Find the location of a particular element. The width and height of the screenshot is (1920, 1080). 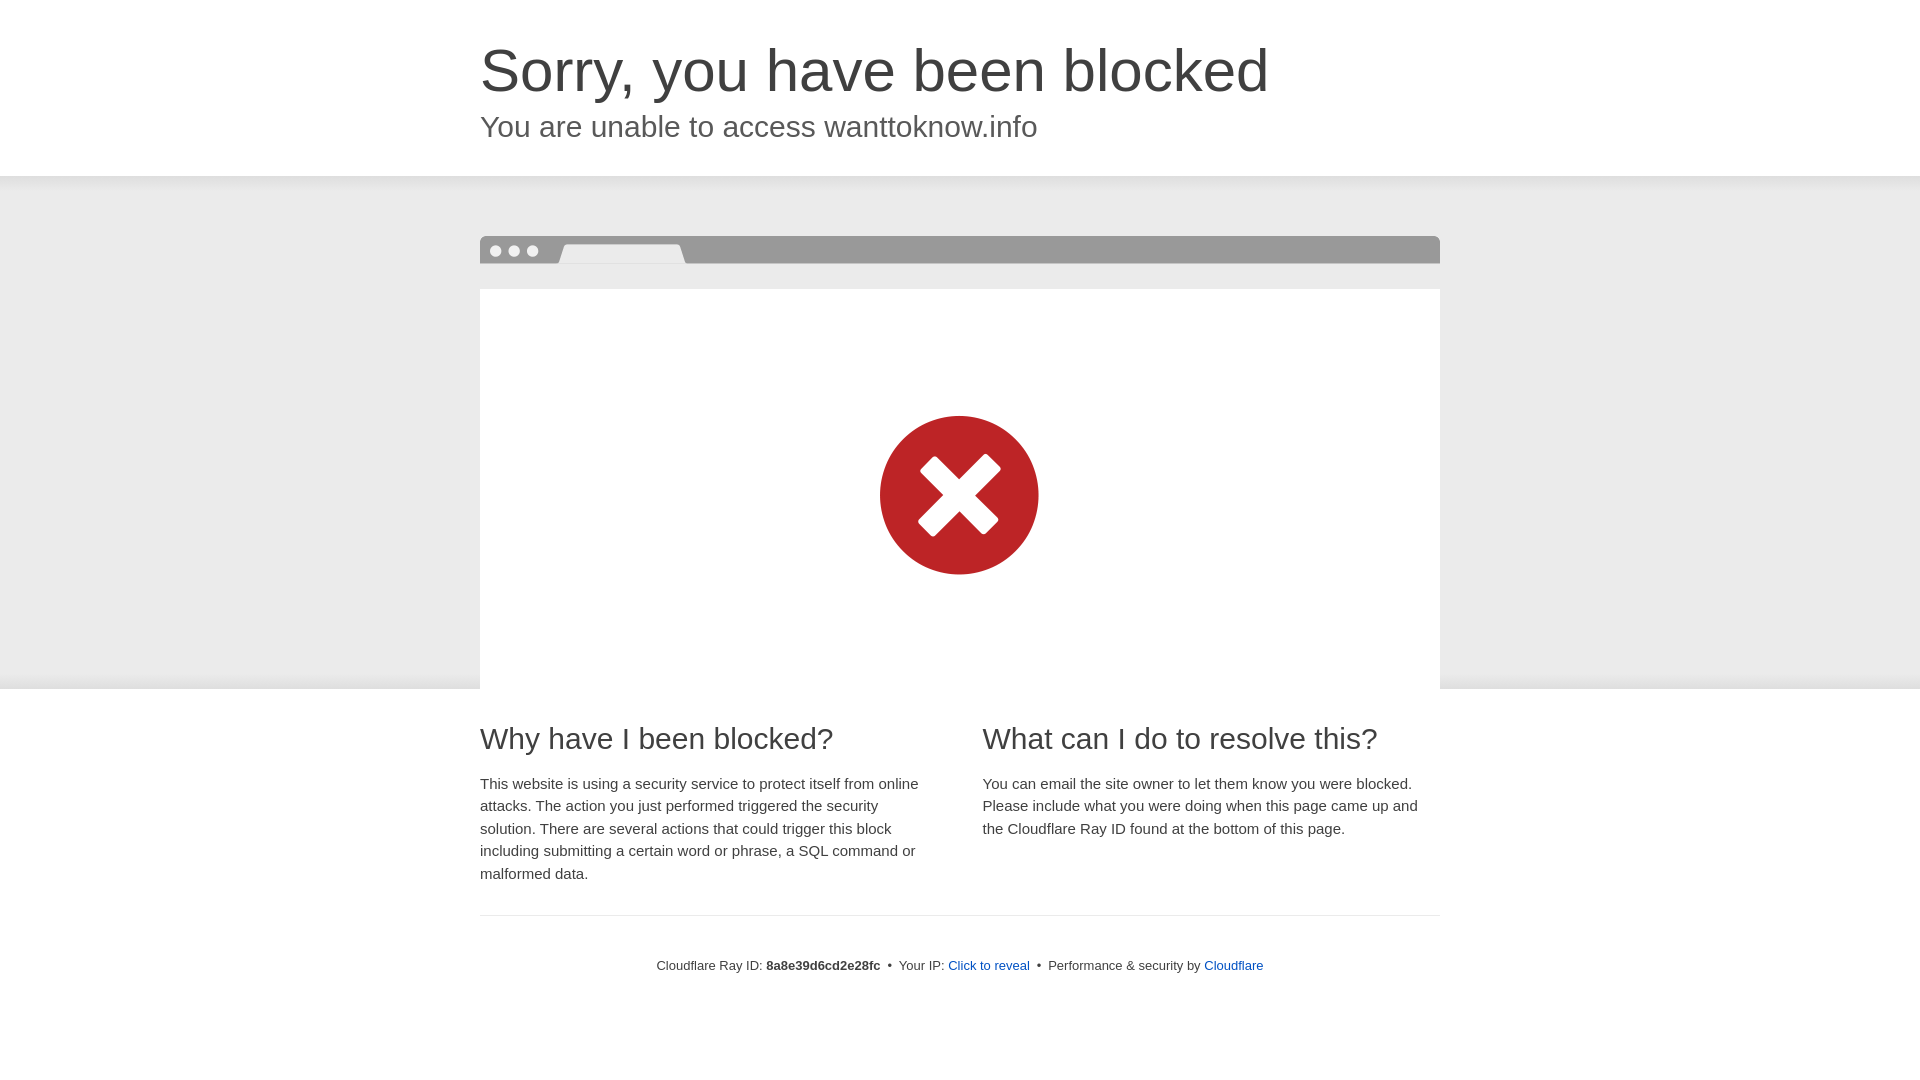

Click to reveal is located at coordinates (988, 966).